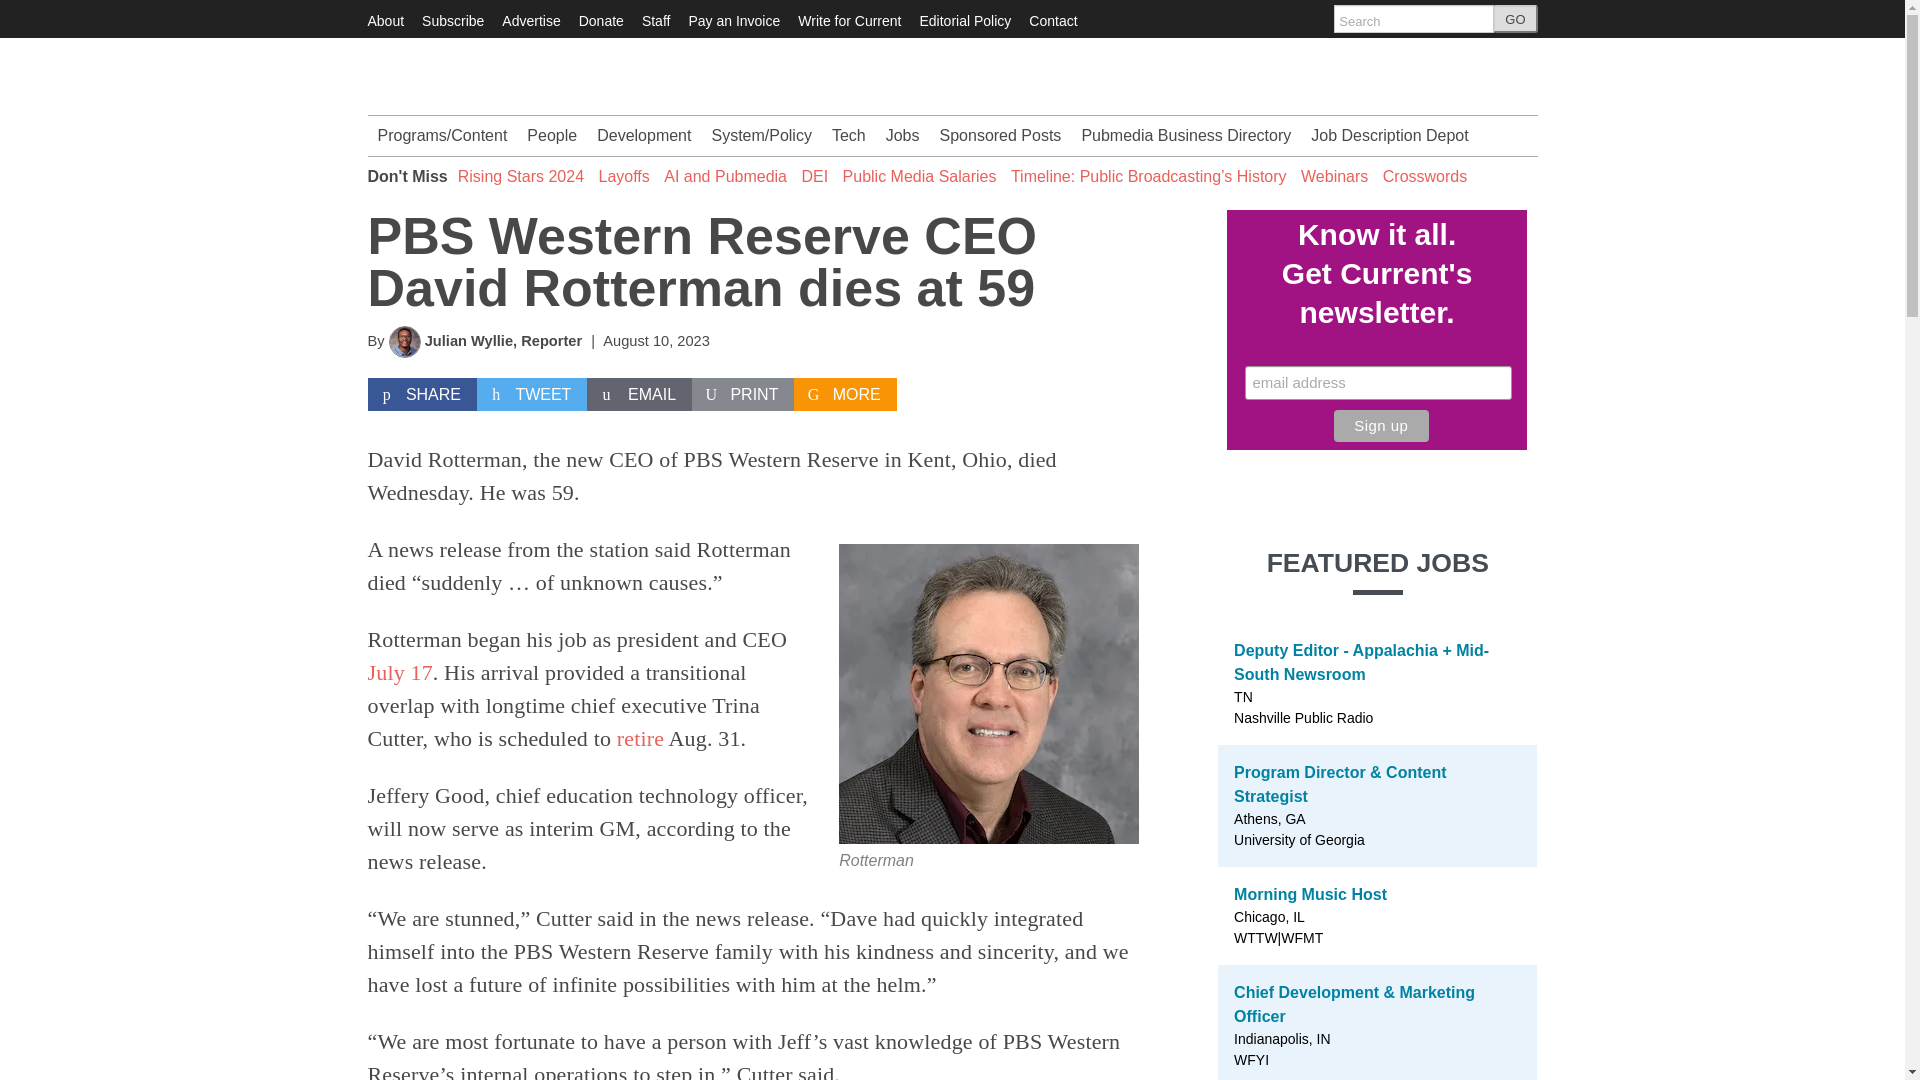 This screenshot has height=1080, width=1920. What do you see at coordinates (468, 340) in the screenshot?
I see `Read All Posts By Julian Wyllie` at bounding box center [468, 340].